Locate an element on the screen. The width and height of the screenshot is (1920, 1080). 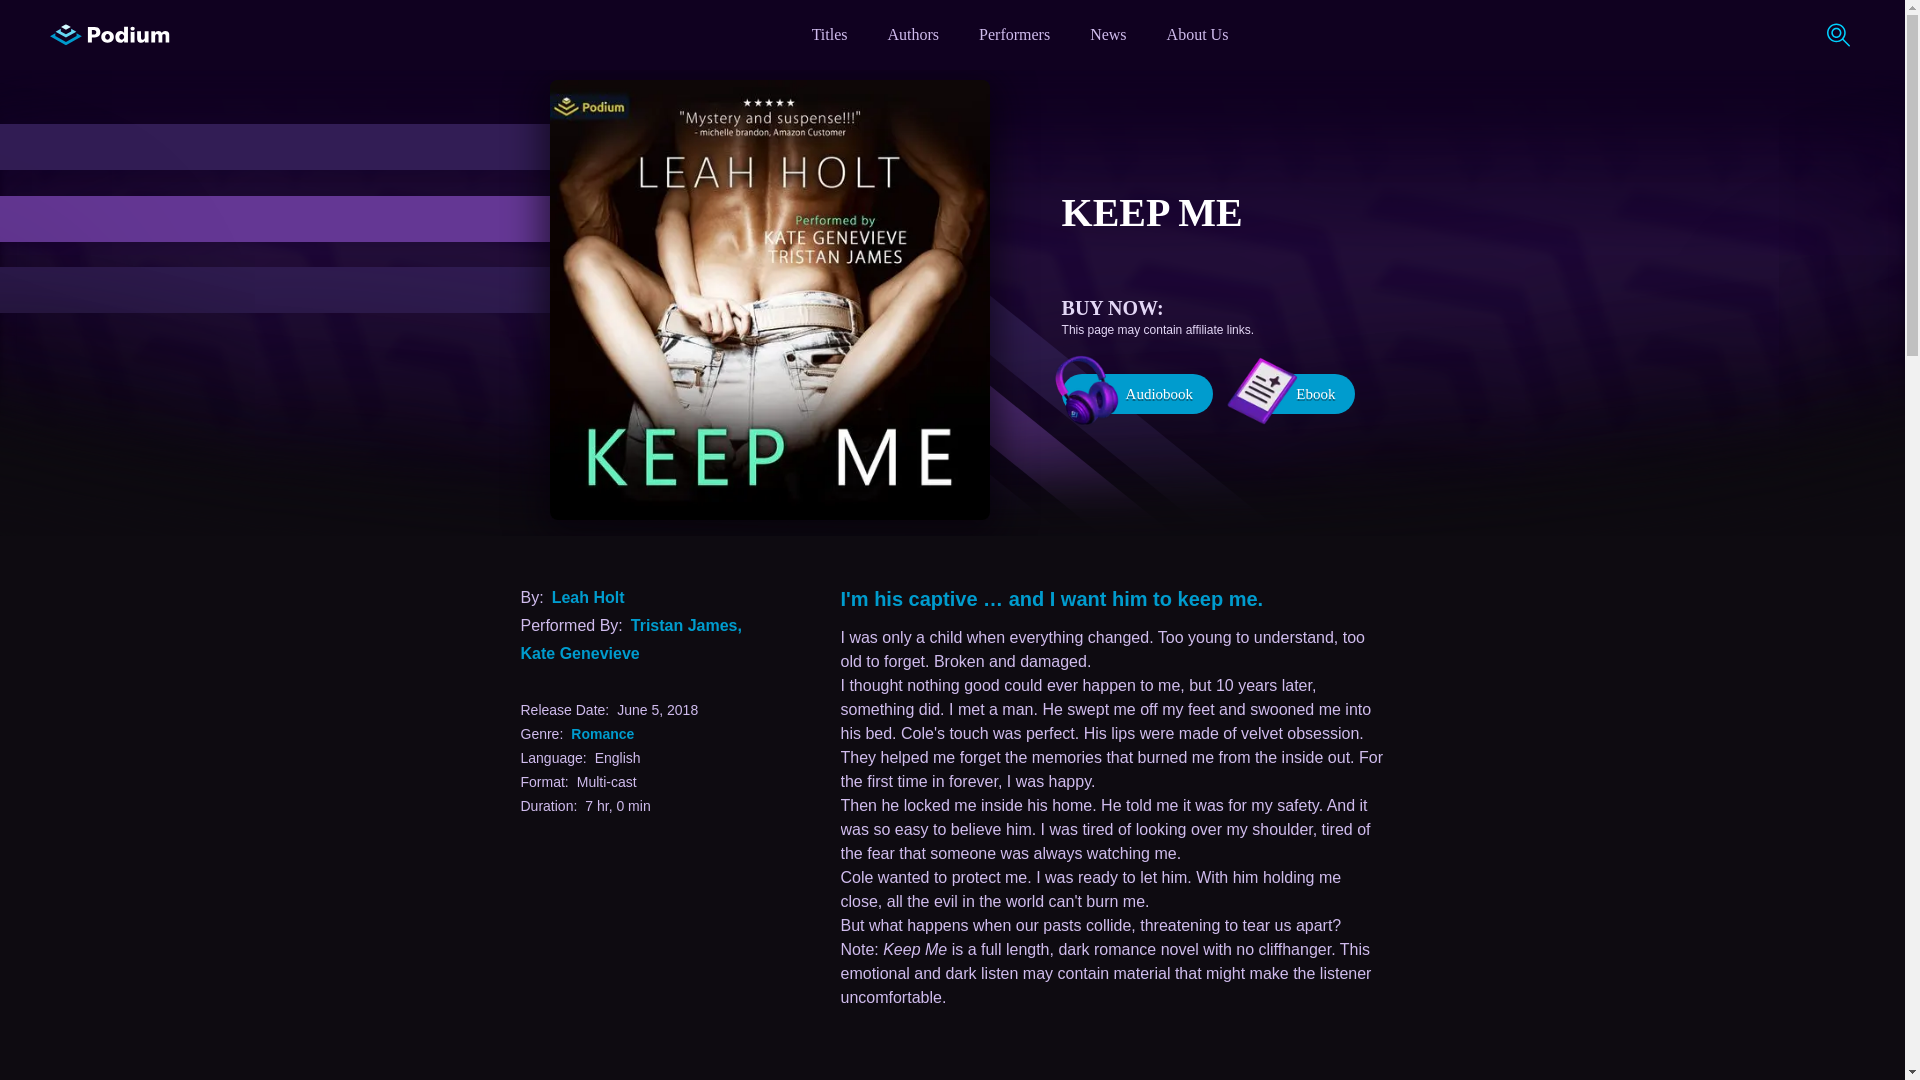
Ebook is located at coordinates (1300, 393).